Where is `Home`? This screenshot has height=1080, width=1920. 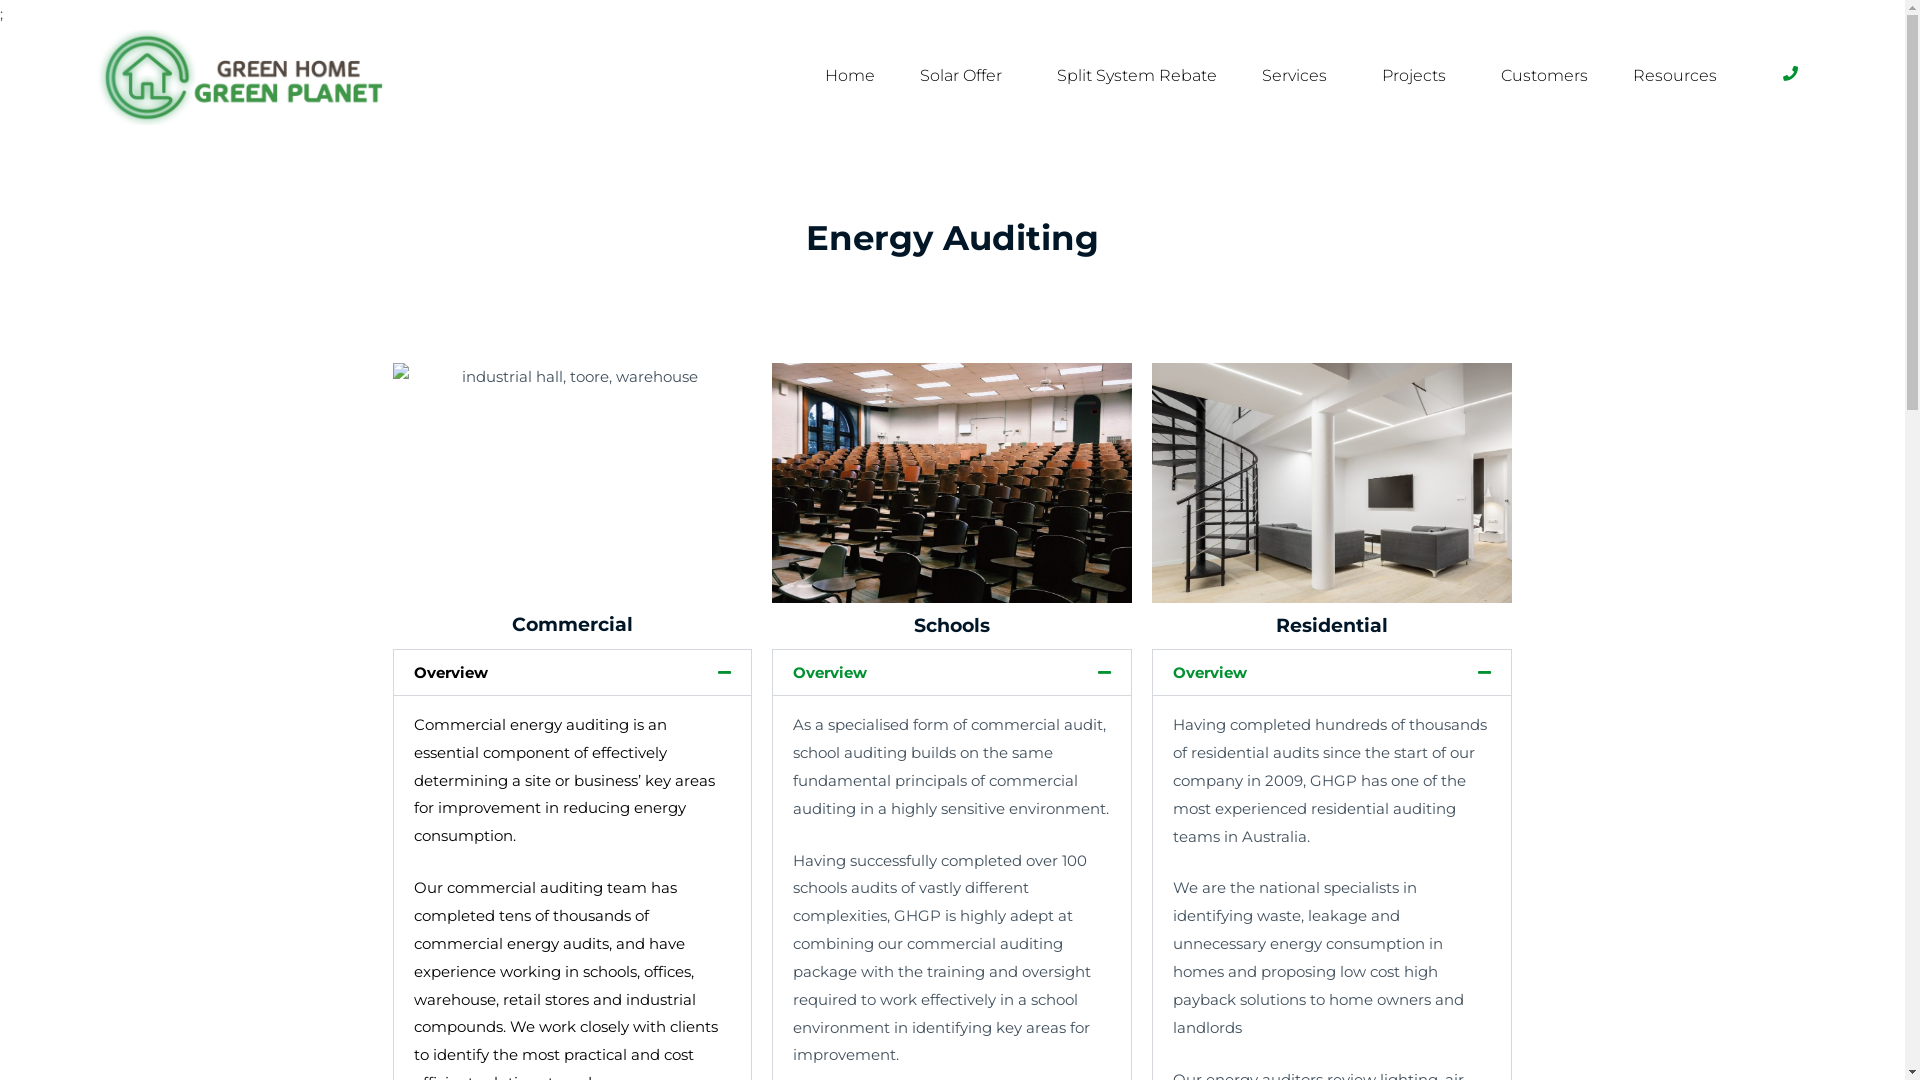
Home is located at coordinates (850, 76).